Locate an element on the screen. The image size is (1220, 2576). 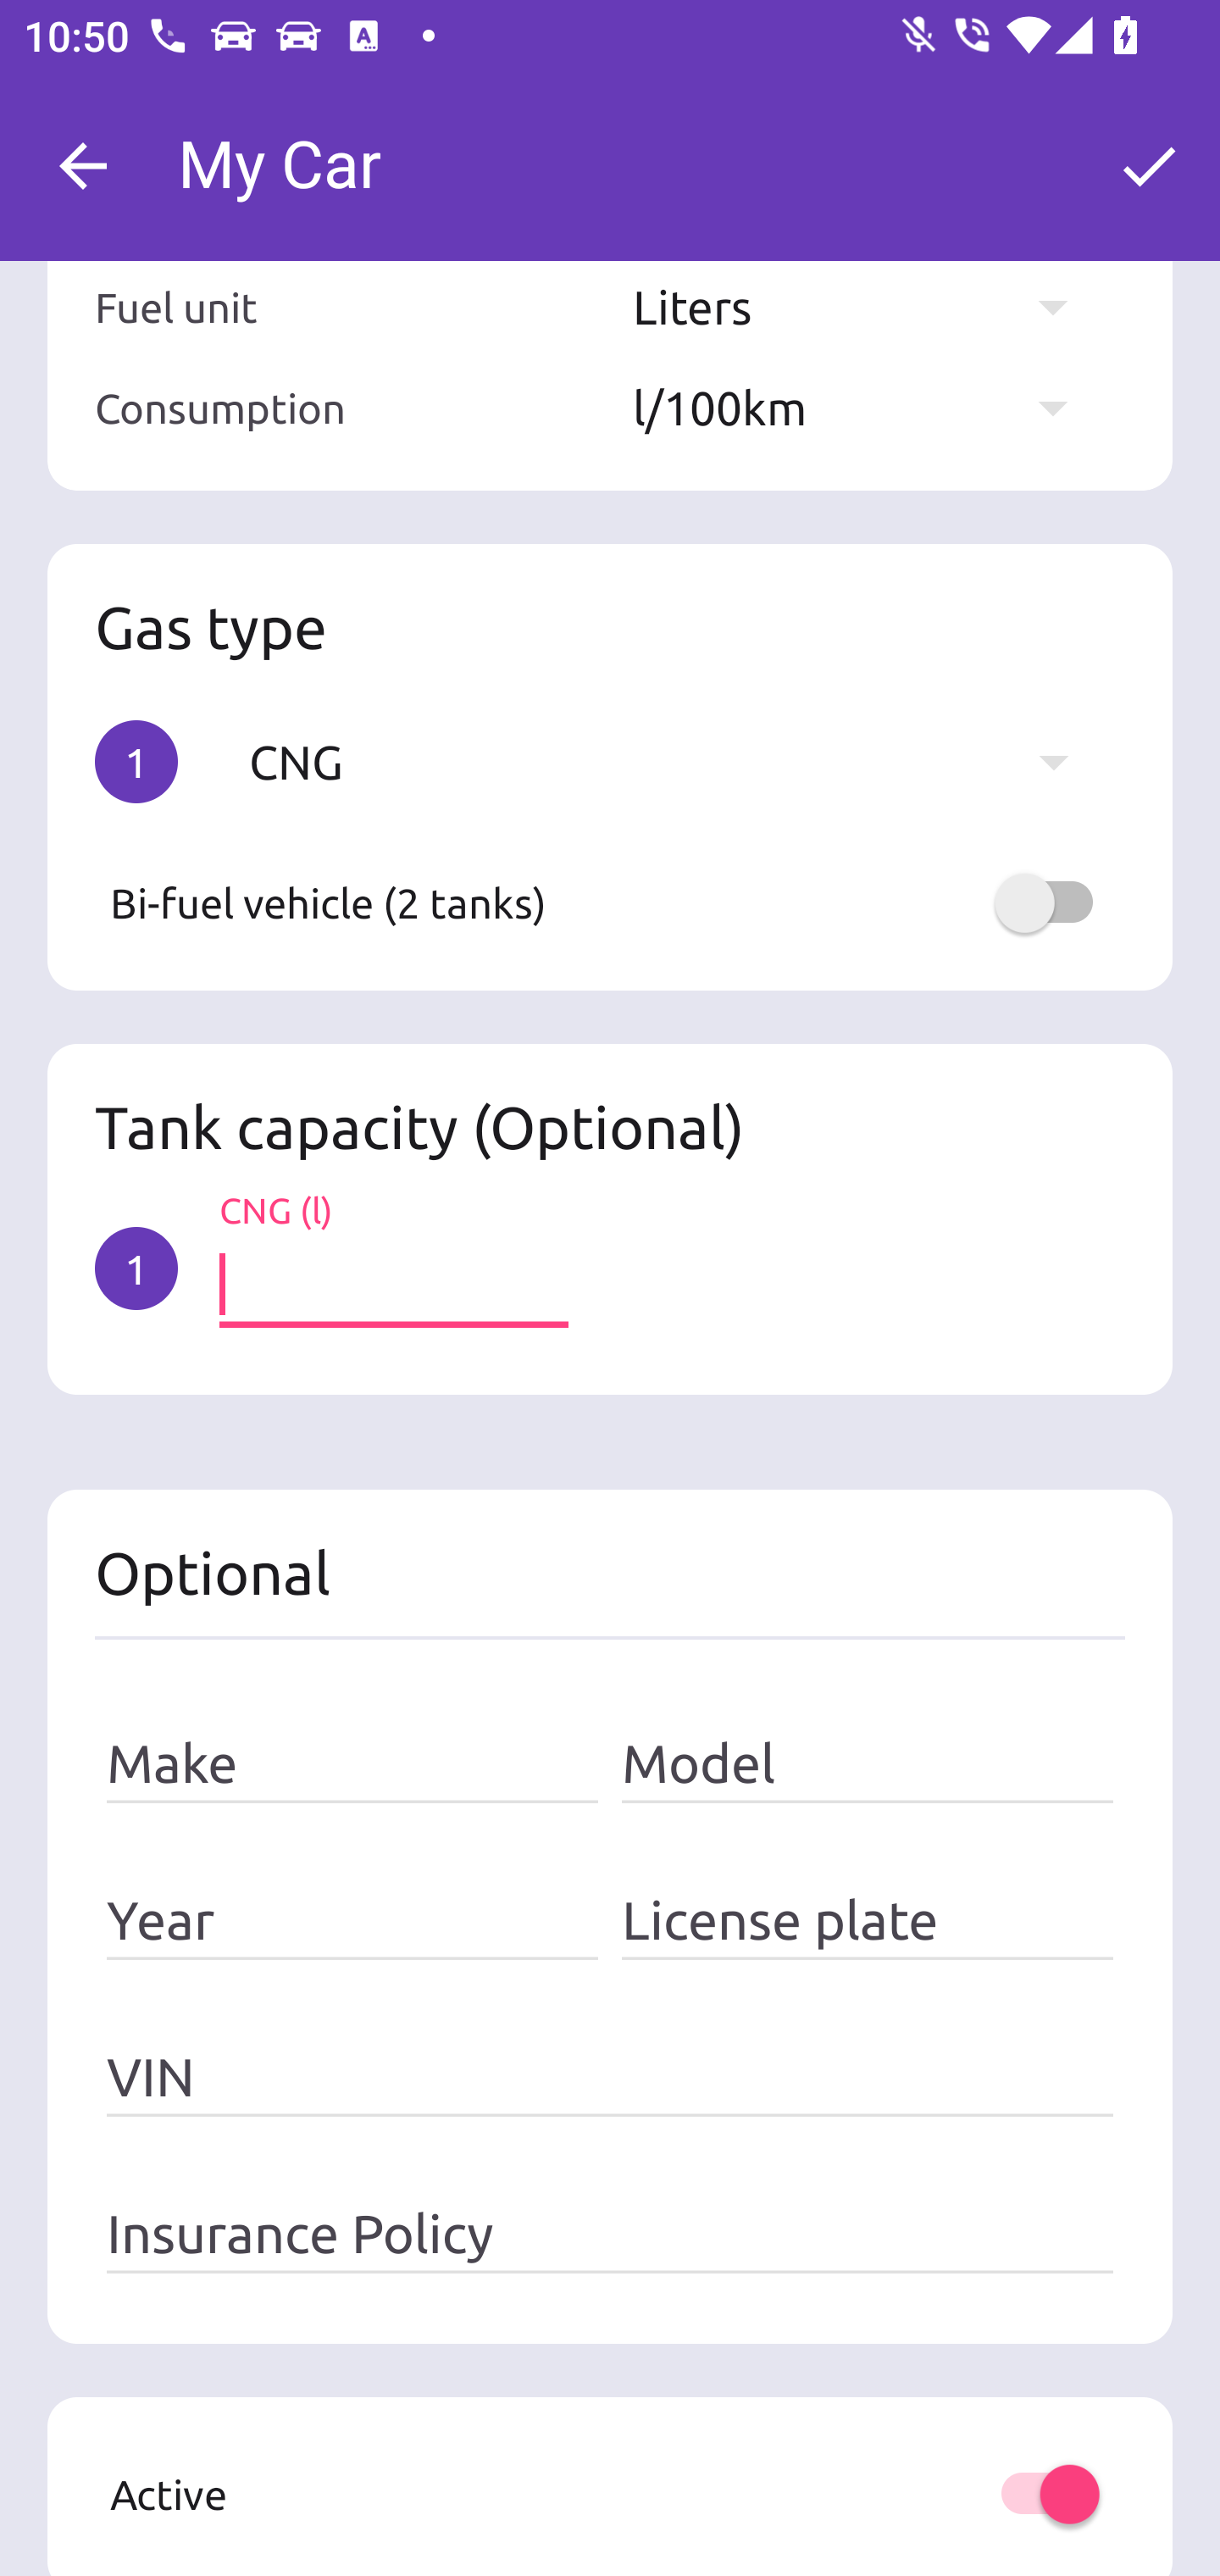
Liters is located at coordinates (866, 307).